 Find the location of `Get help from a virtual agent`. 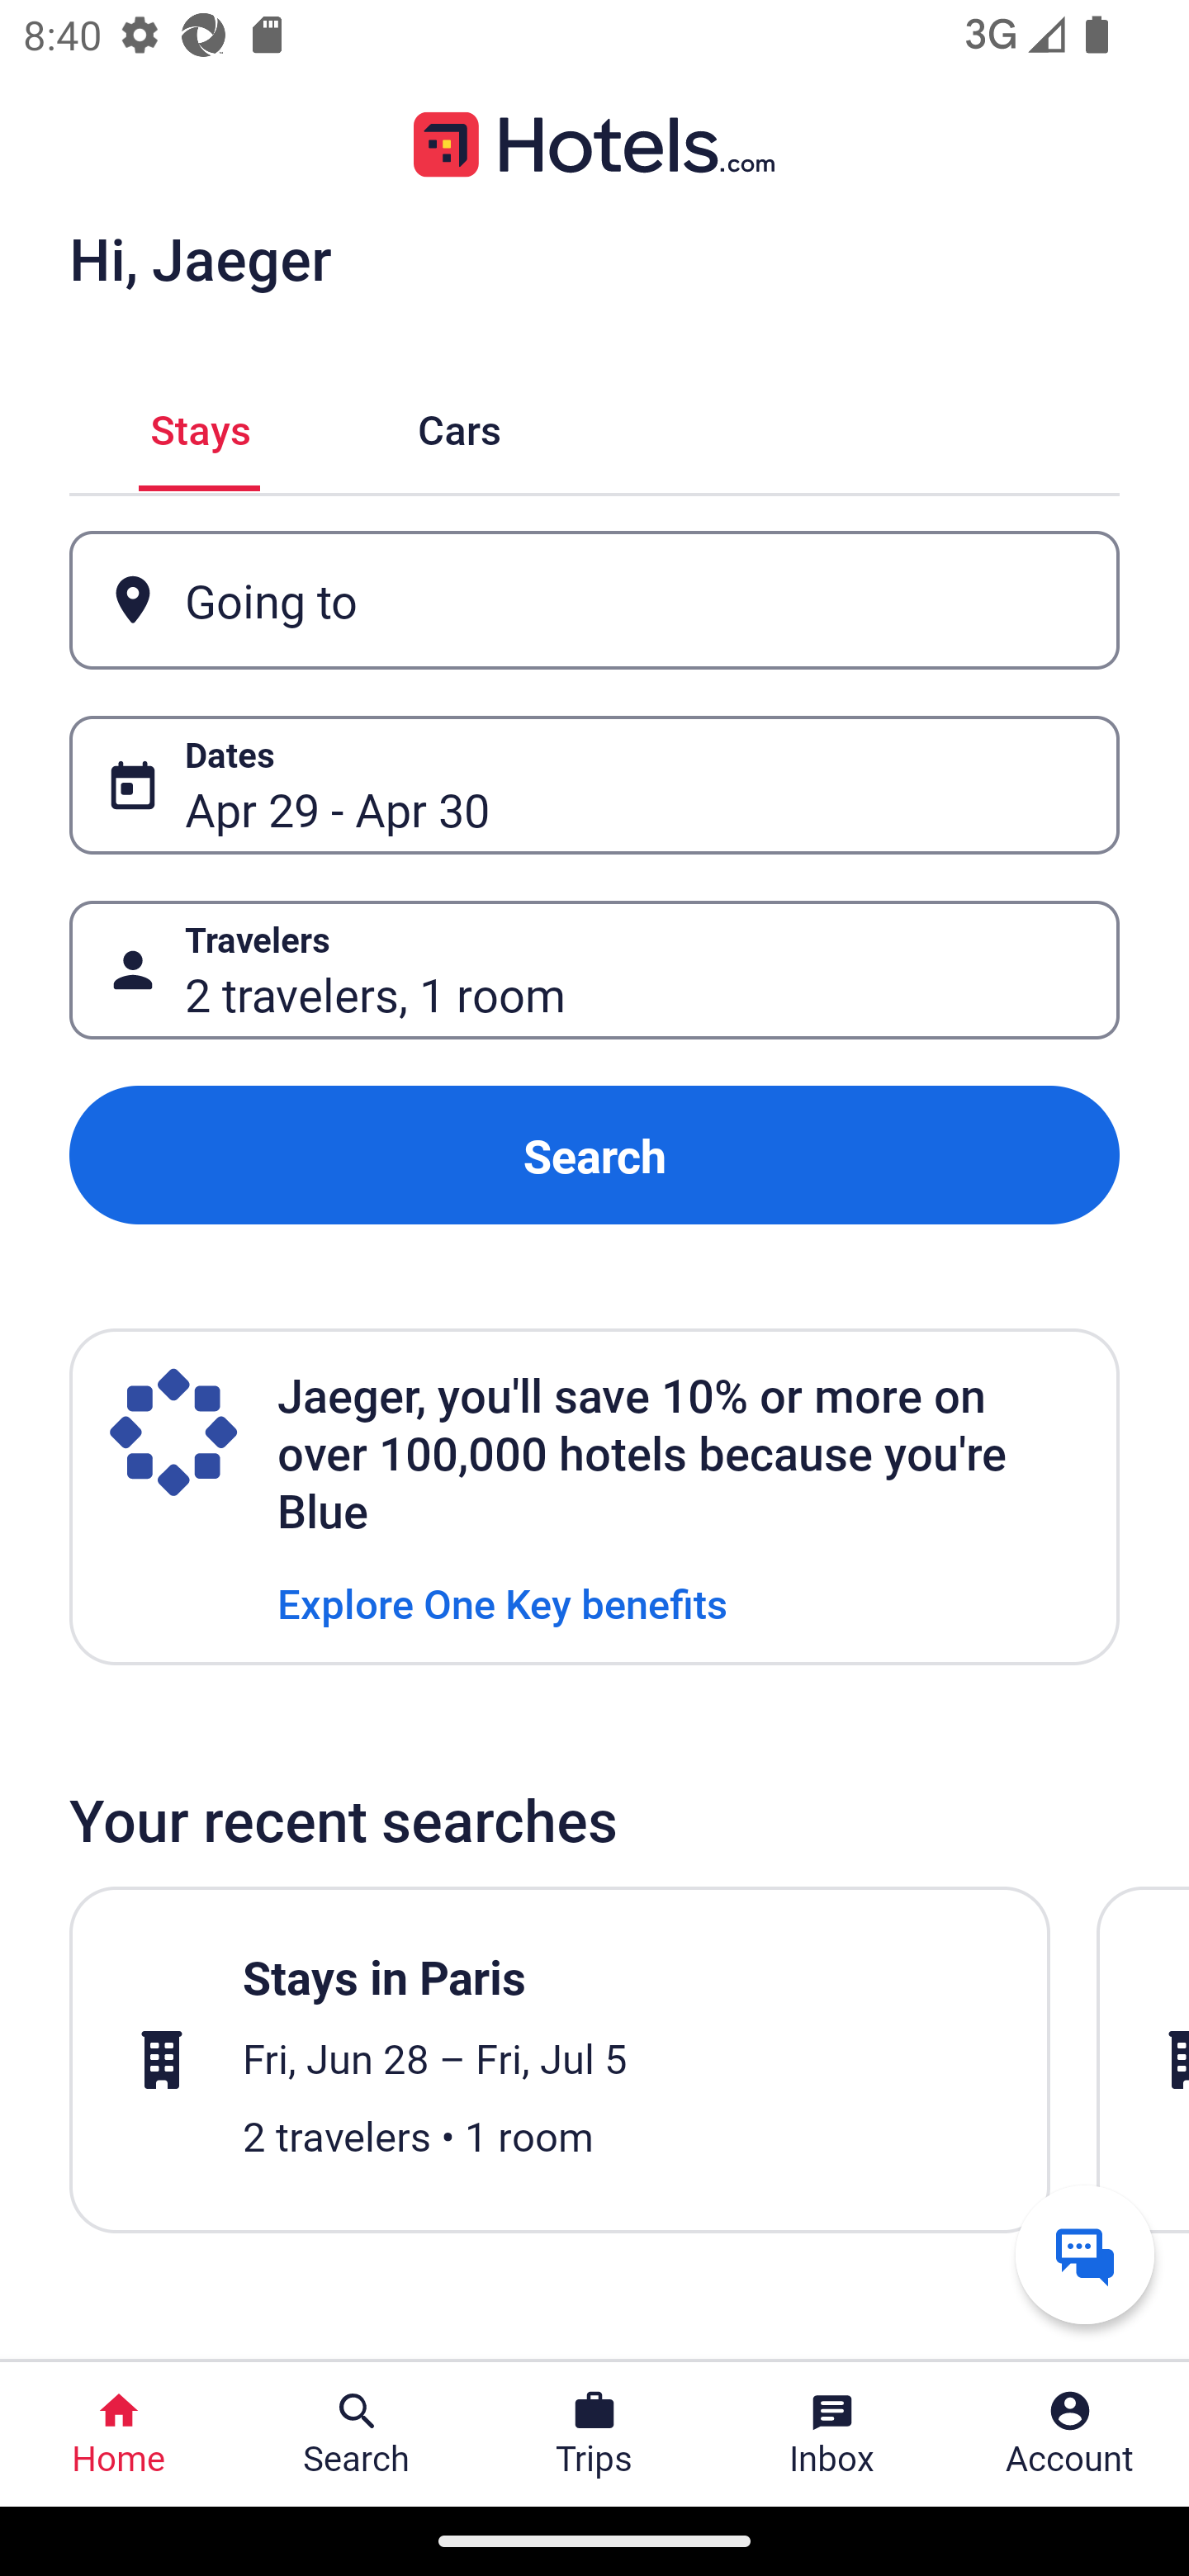

Get help from a virtual agent is located at coordinates (1085, 2254).